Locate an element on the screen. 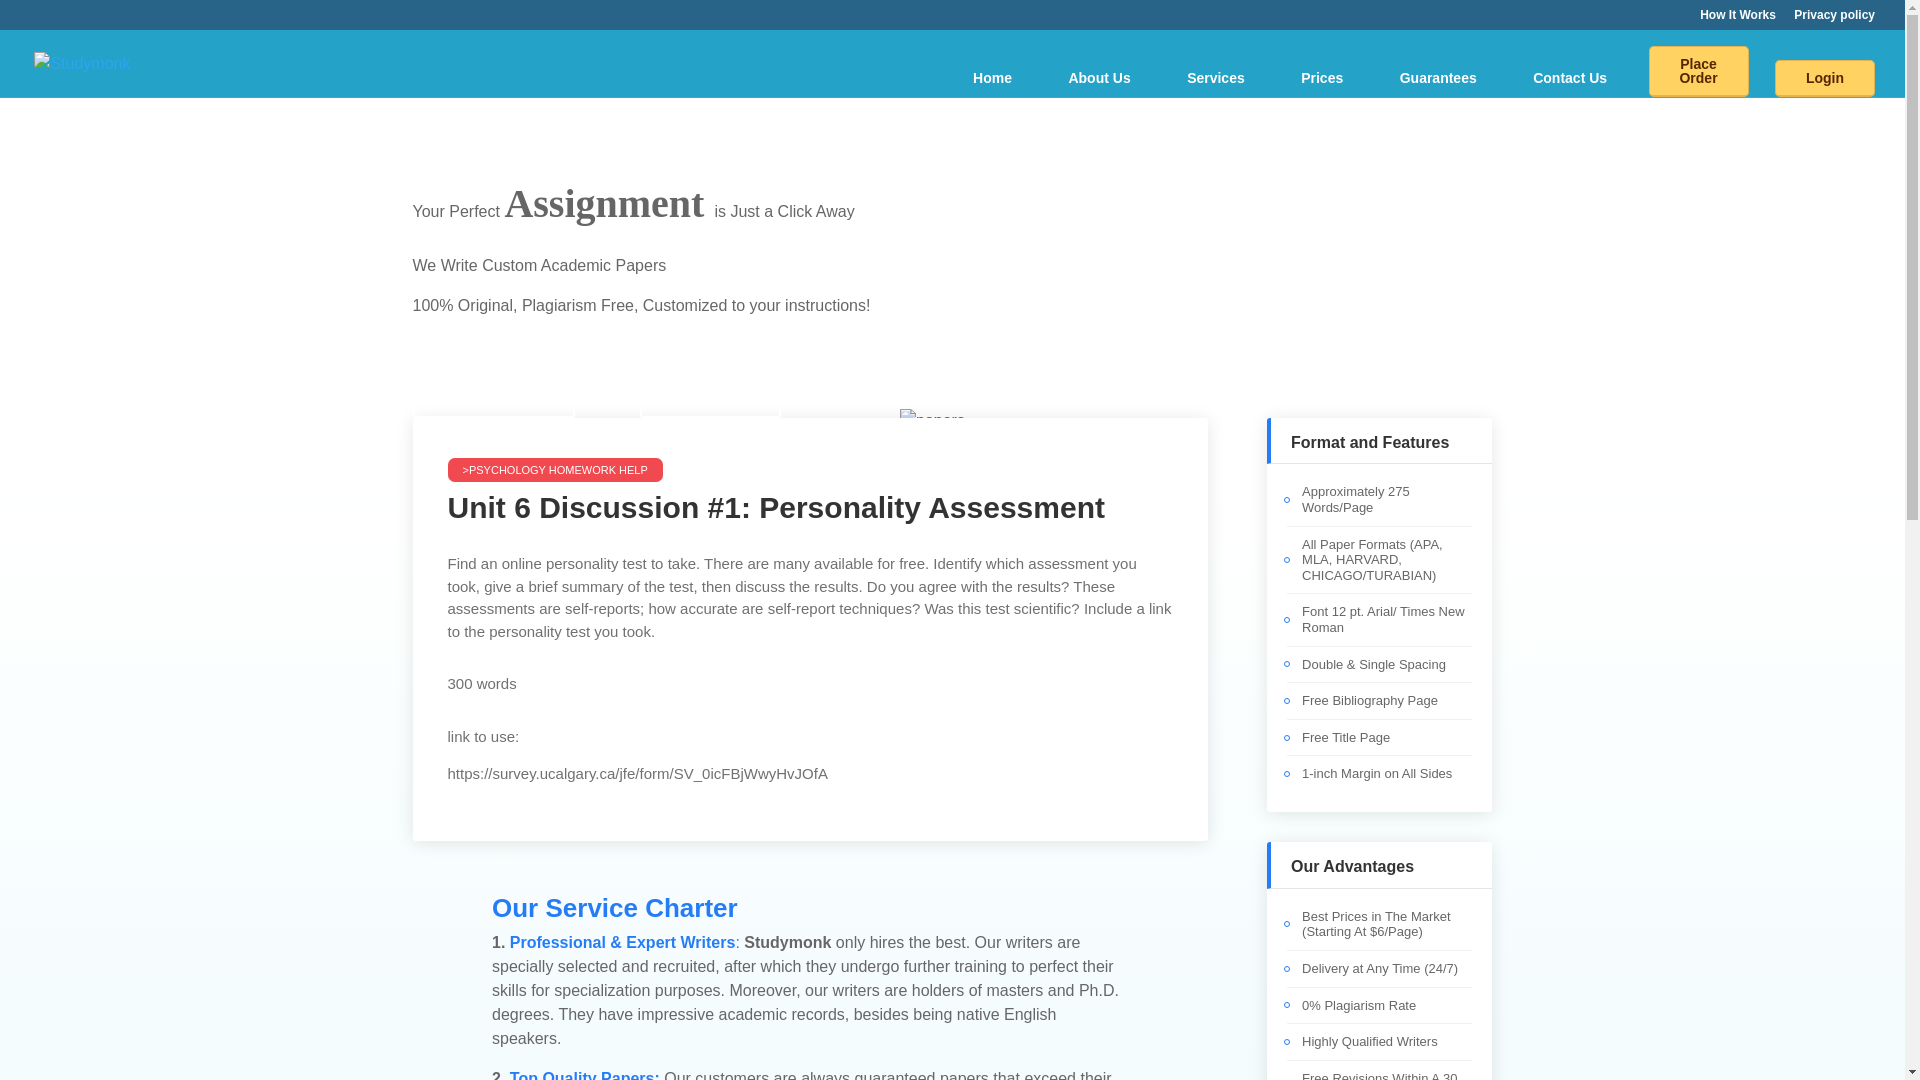 The height and width of the screenshot is (1080, 1920). Prices is located at coordinates (1322, 78).